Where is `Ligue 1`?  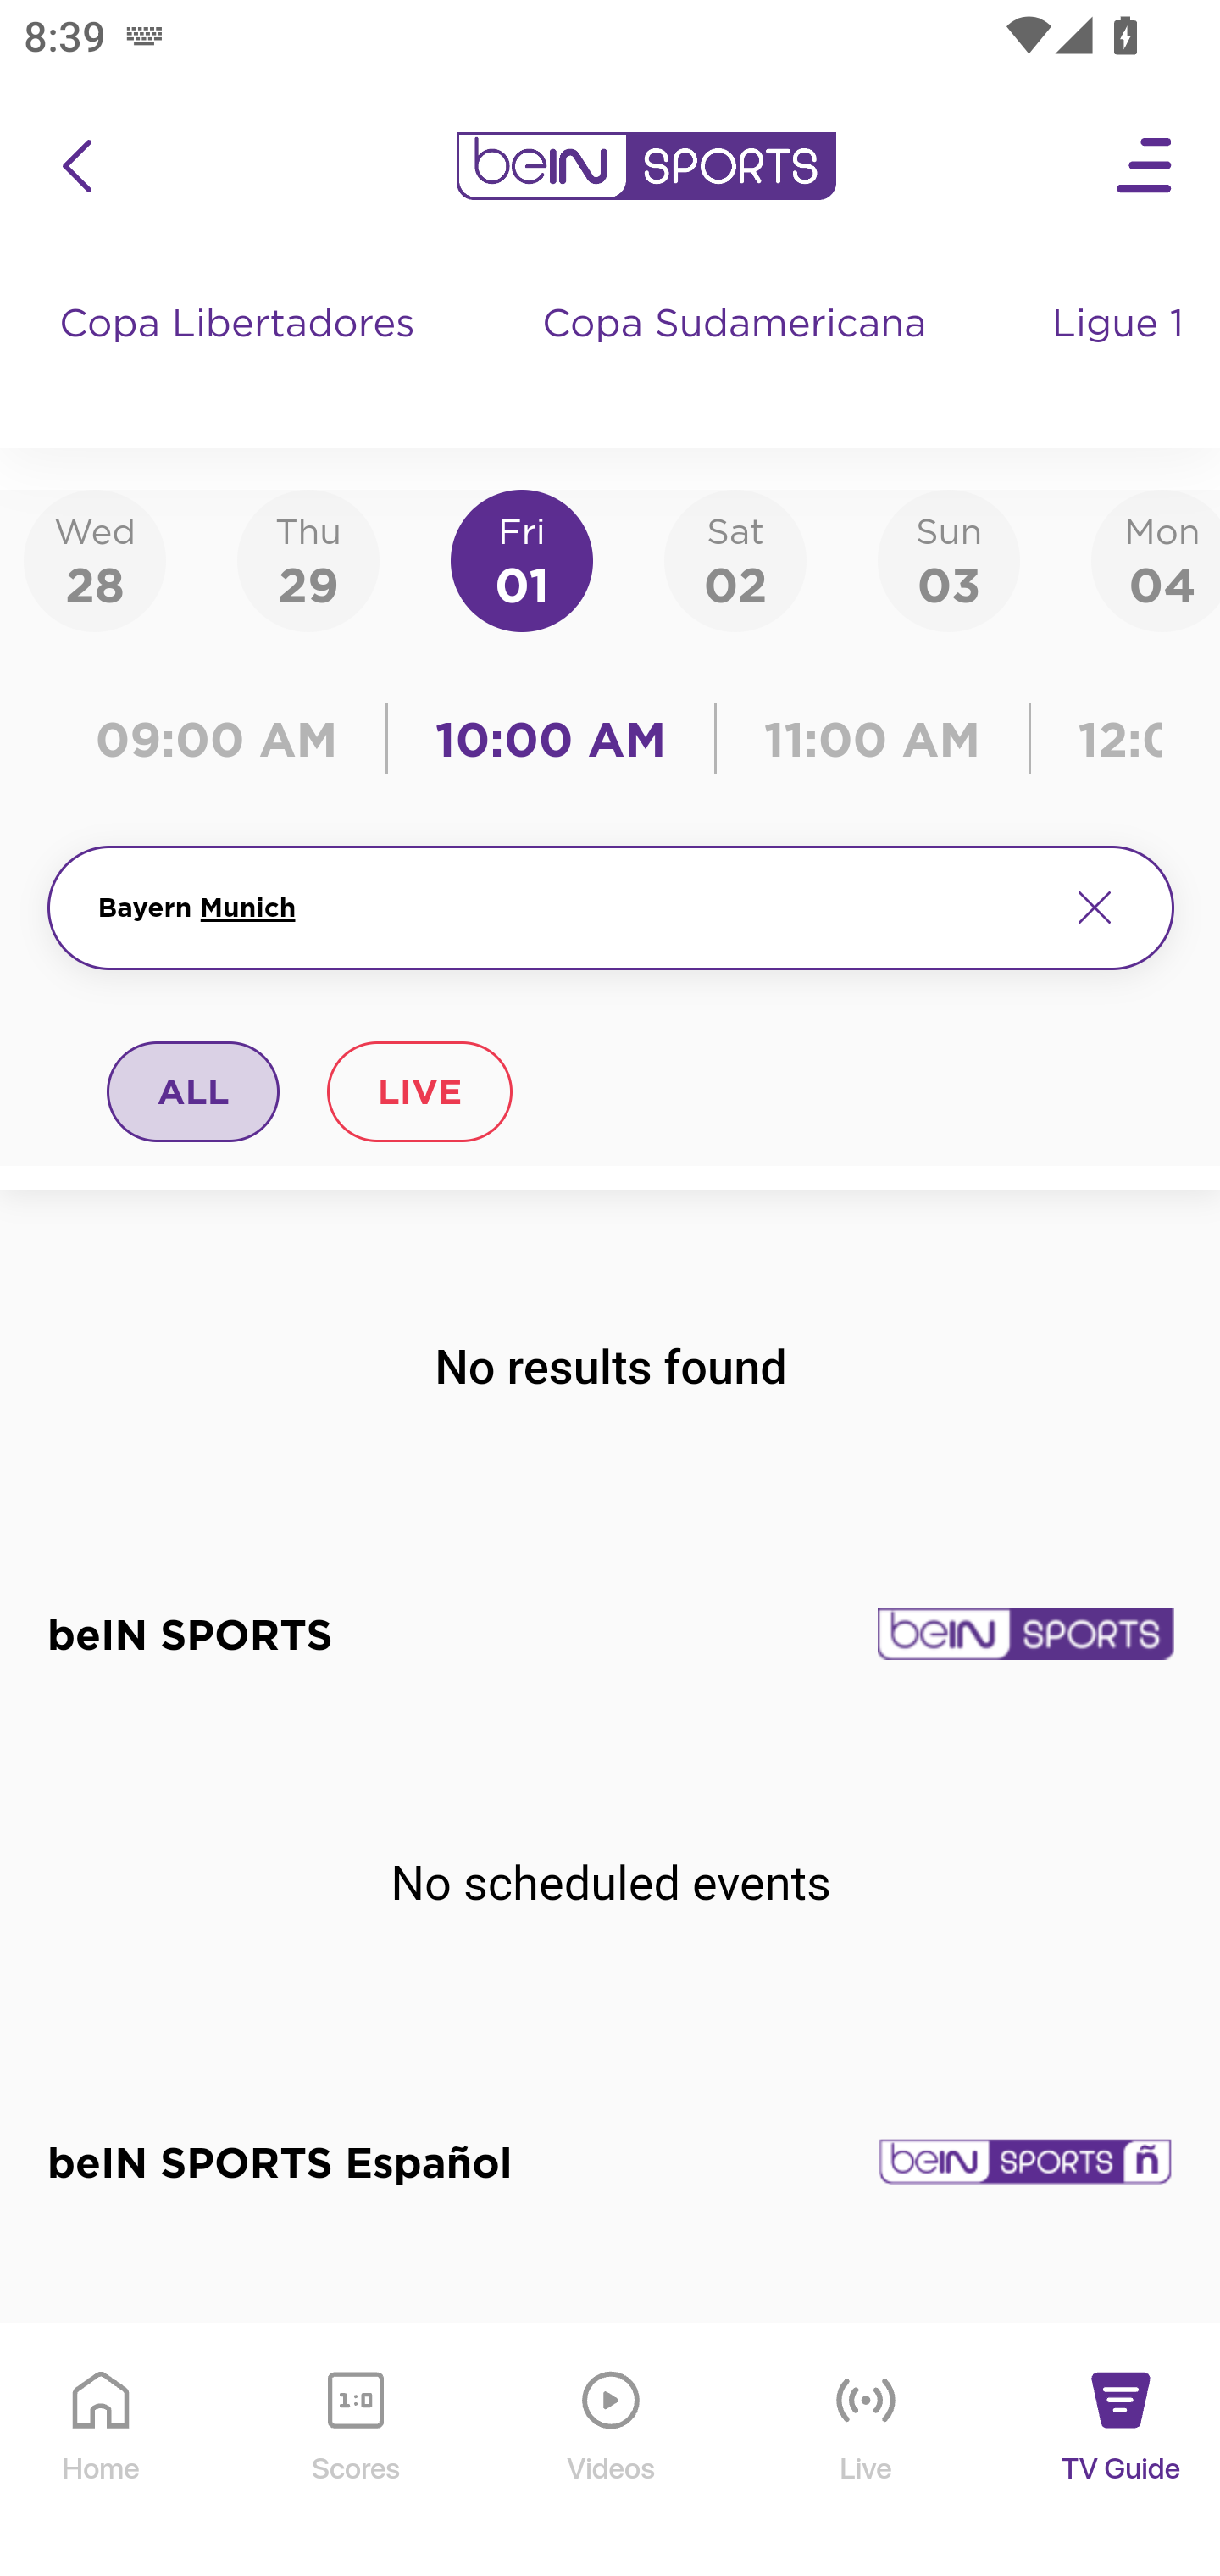 Ligue 1 is located at coordinates (1121, 356).